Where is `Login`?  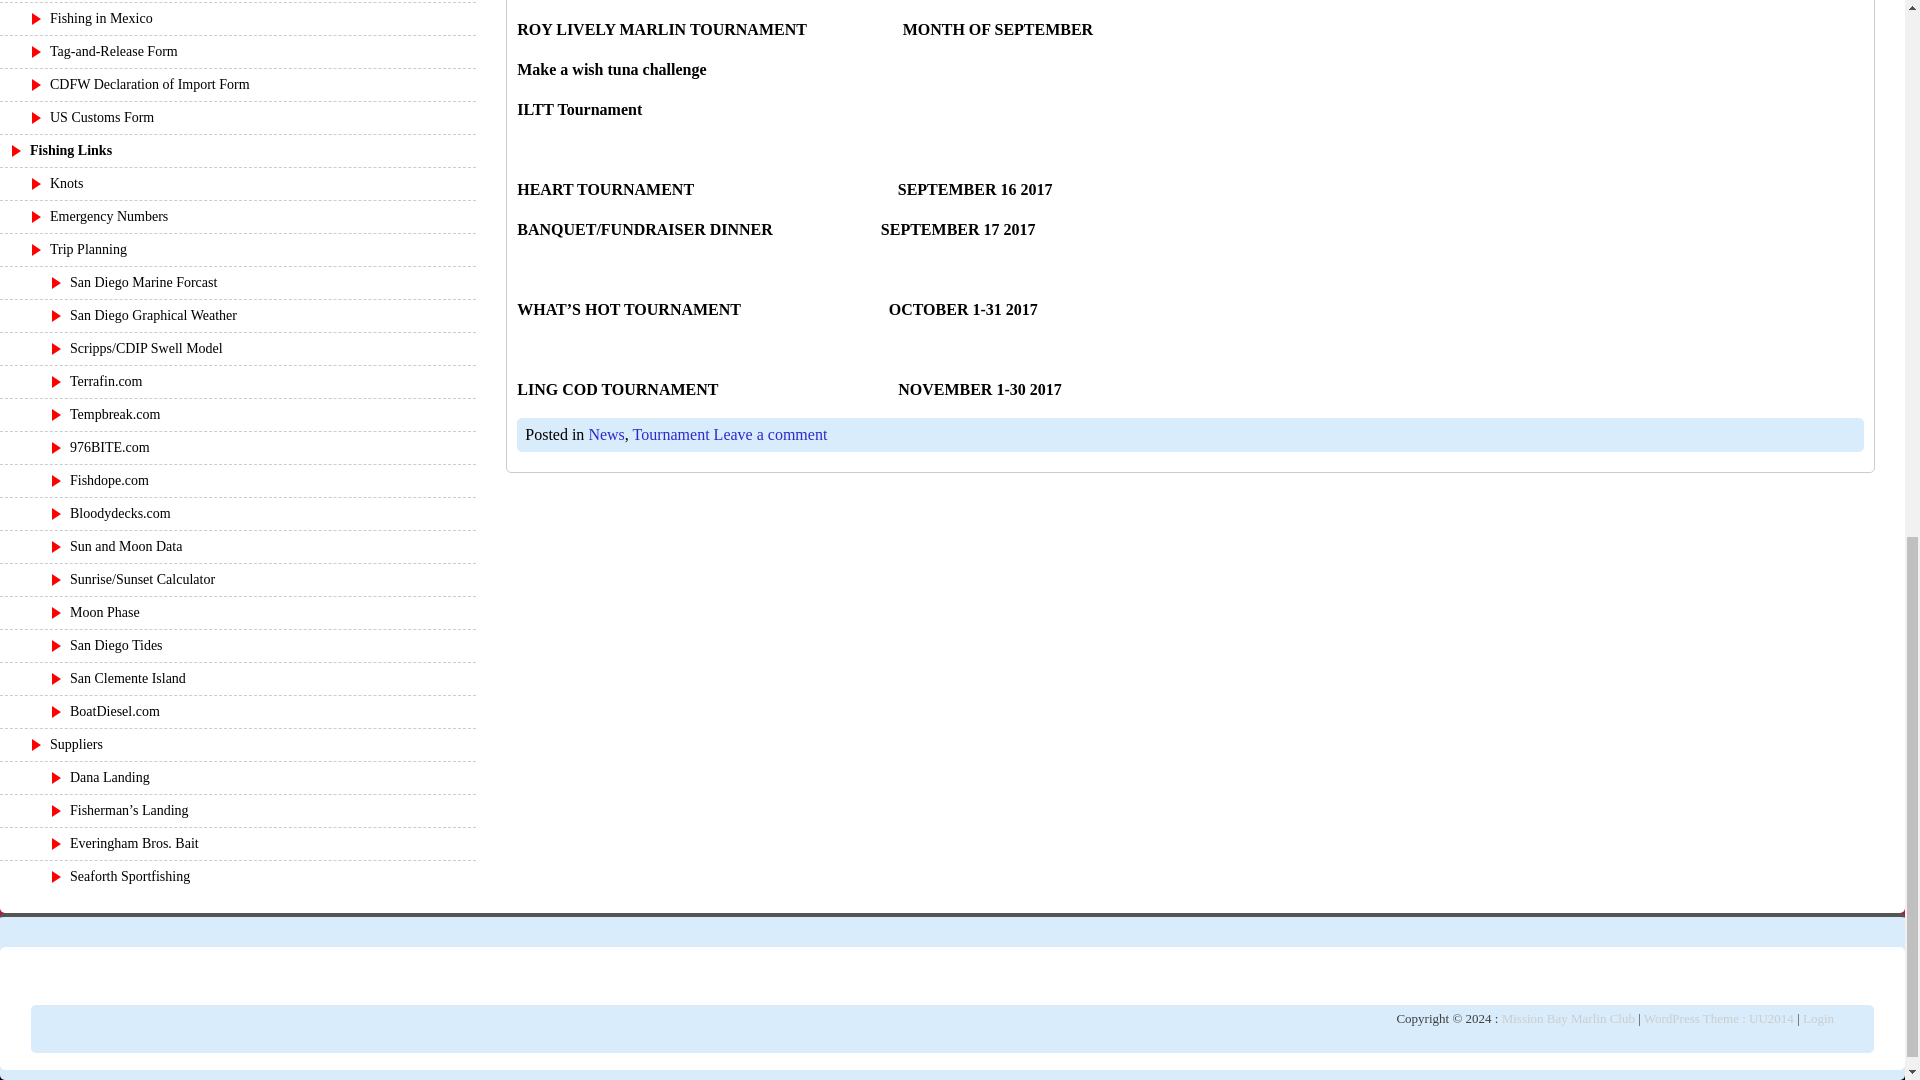 Login is located at coordinates (1818, 1018).